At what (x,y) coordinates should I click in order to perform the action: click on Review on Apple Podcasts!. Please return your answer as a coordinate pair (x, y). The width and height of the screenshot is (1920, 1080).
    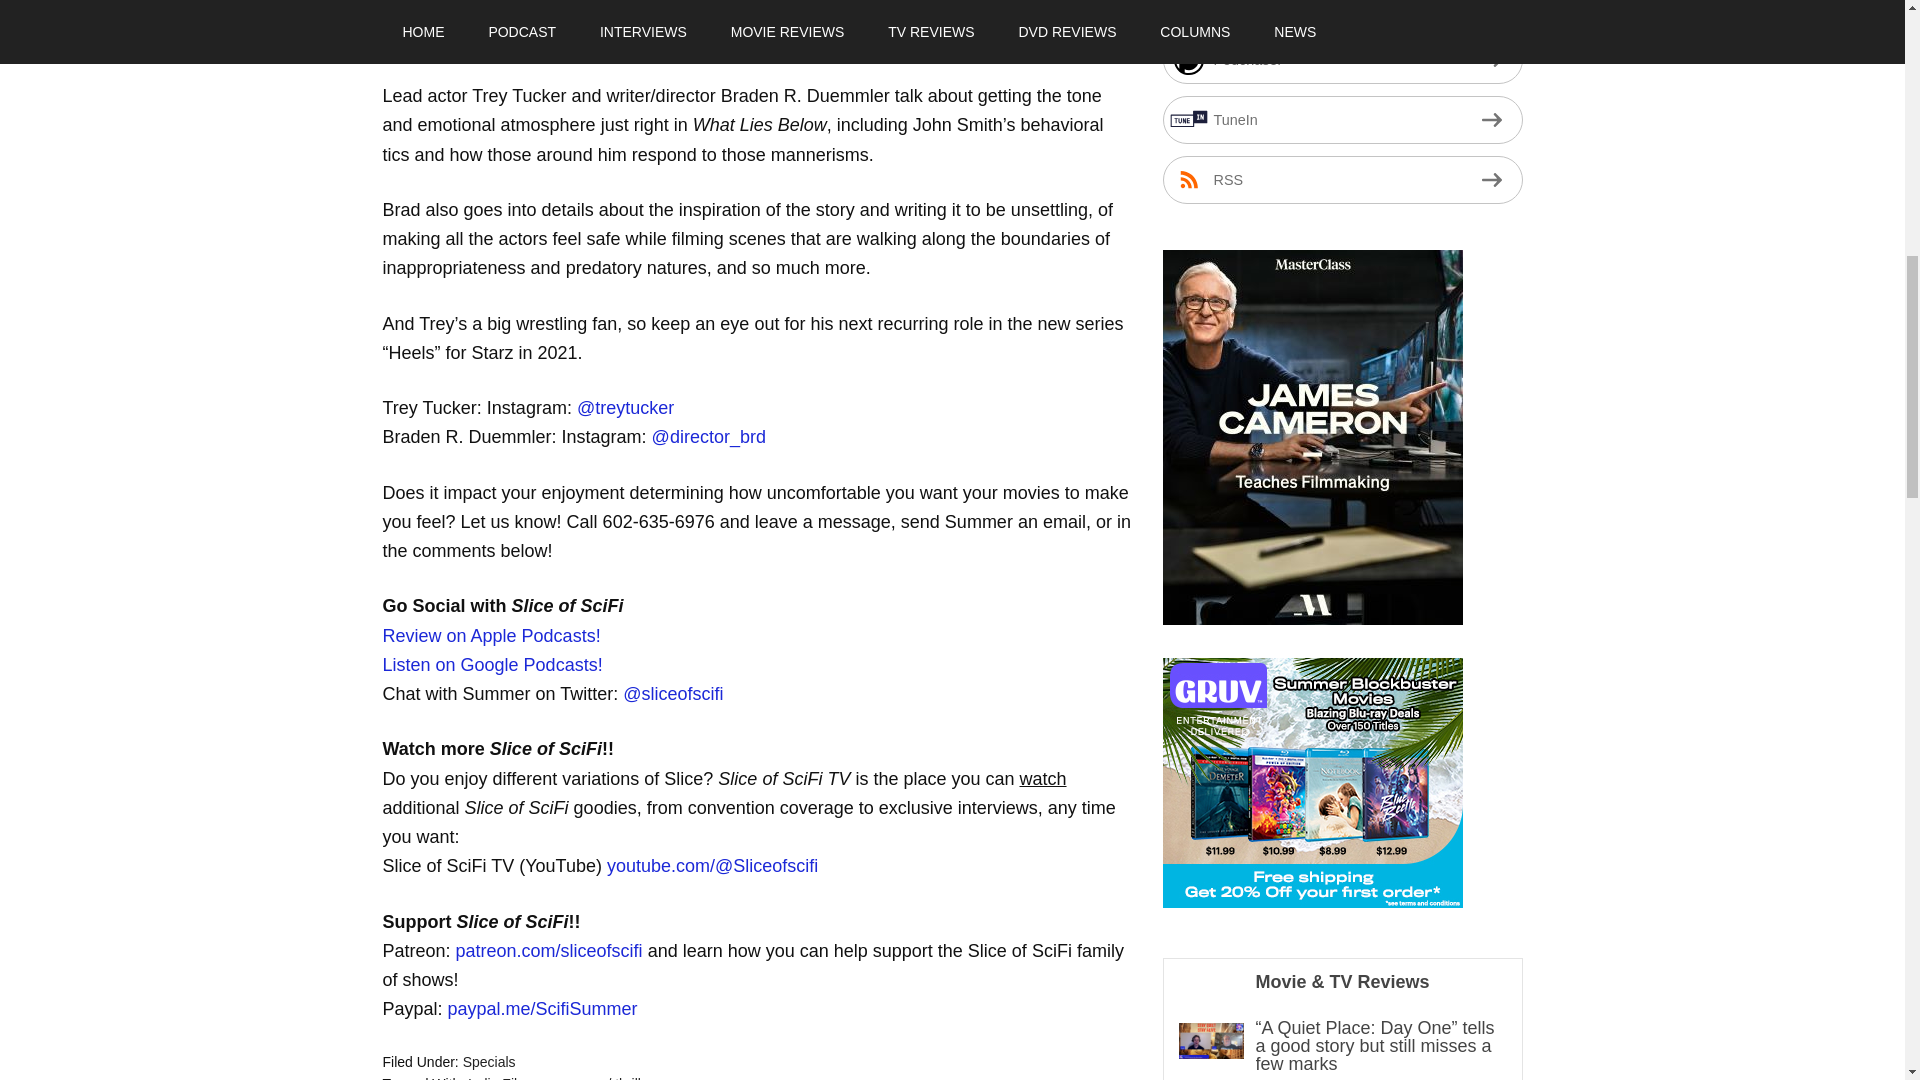
    Looking at the image, I should click on (490, 636).